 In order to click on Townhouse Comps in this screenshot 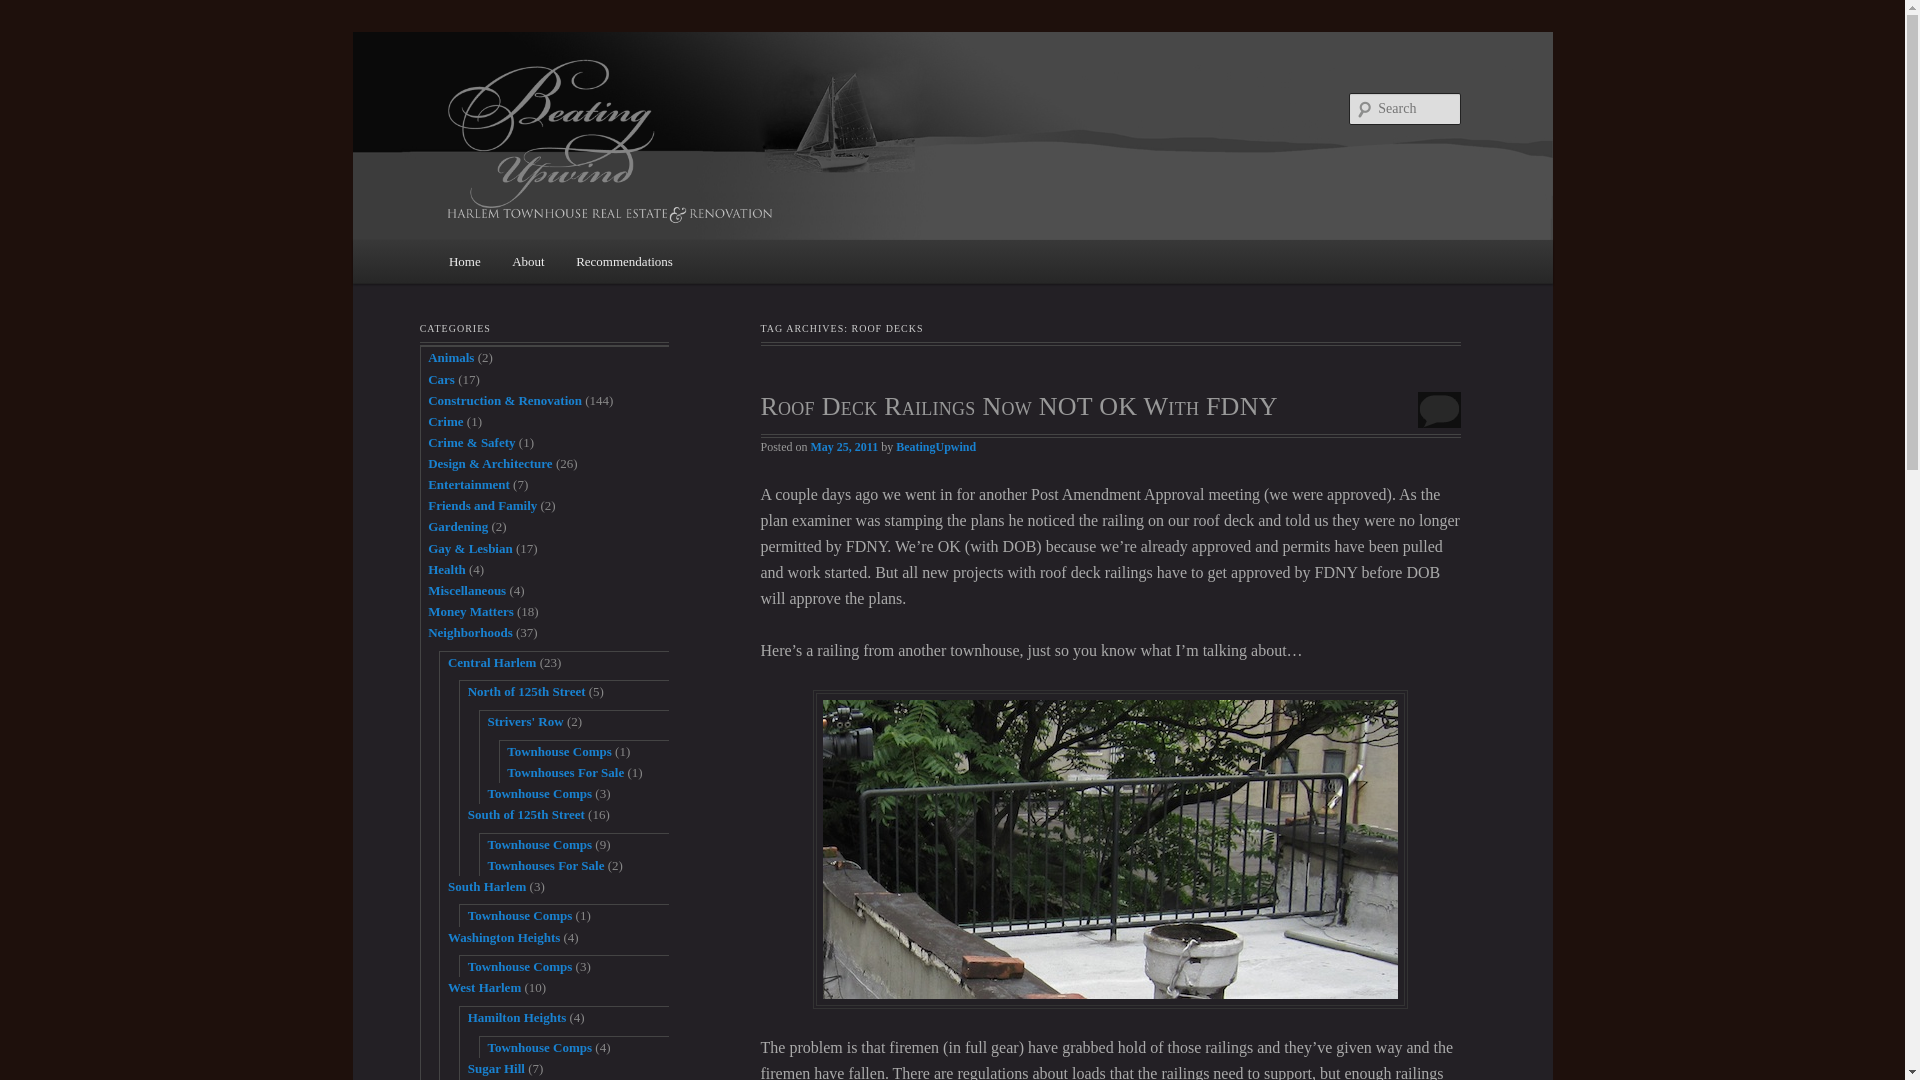, I will do `click(539, 794)`.